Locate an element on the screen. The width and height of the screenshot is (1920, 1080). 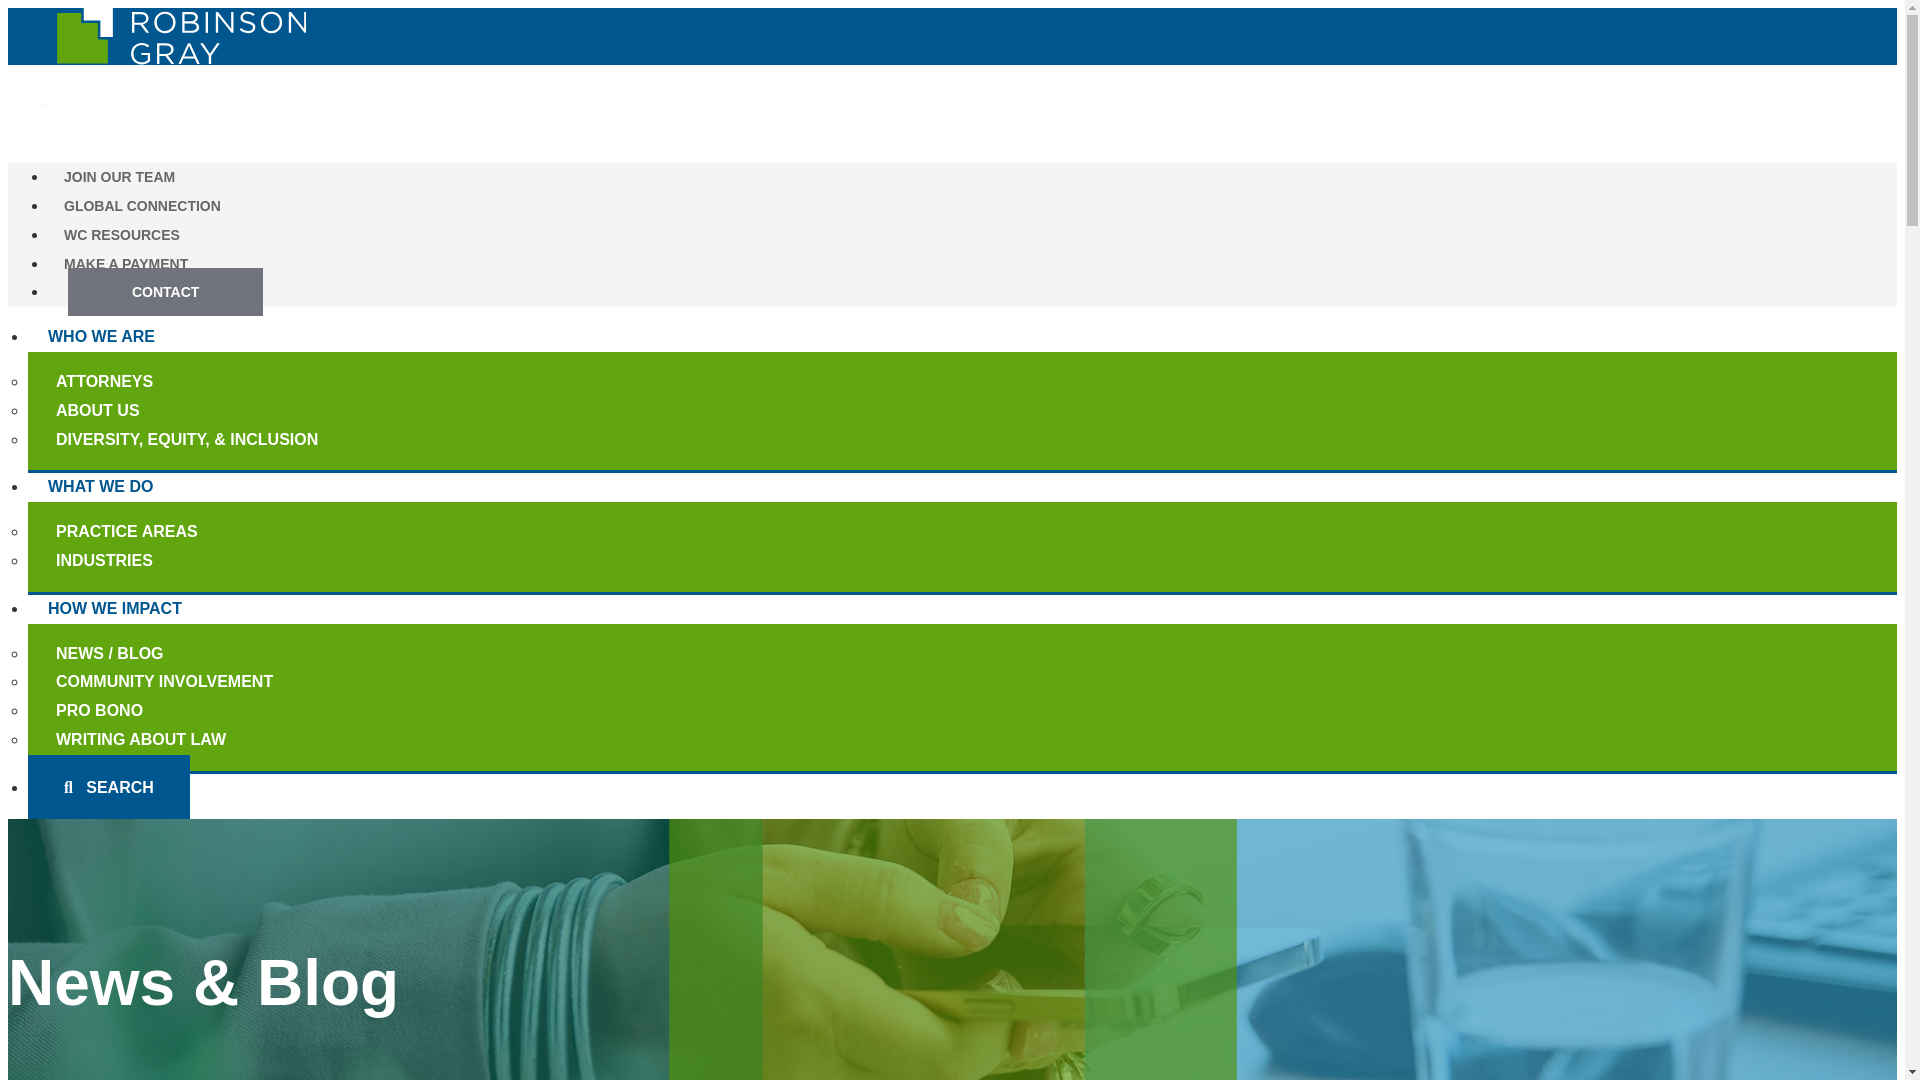
ATTORNEYS is located at coordinates (130, 382).